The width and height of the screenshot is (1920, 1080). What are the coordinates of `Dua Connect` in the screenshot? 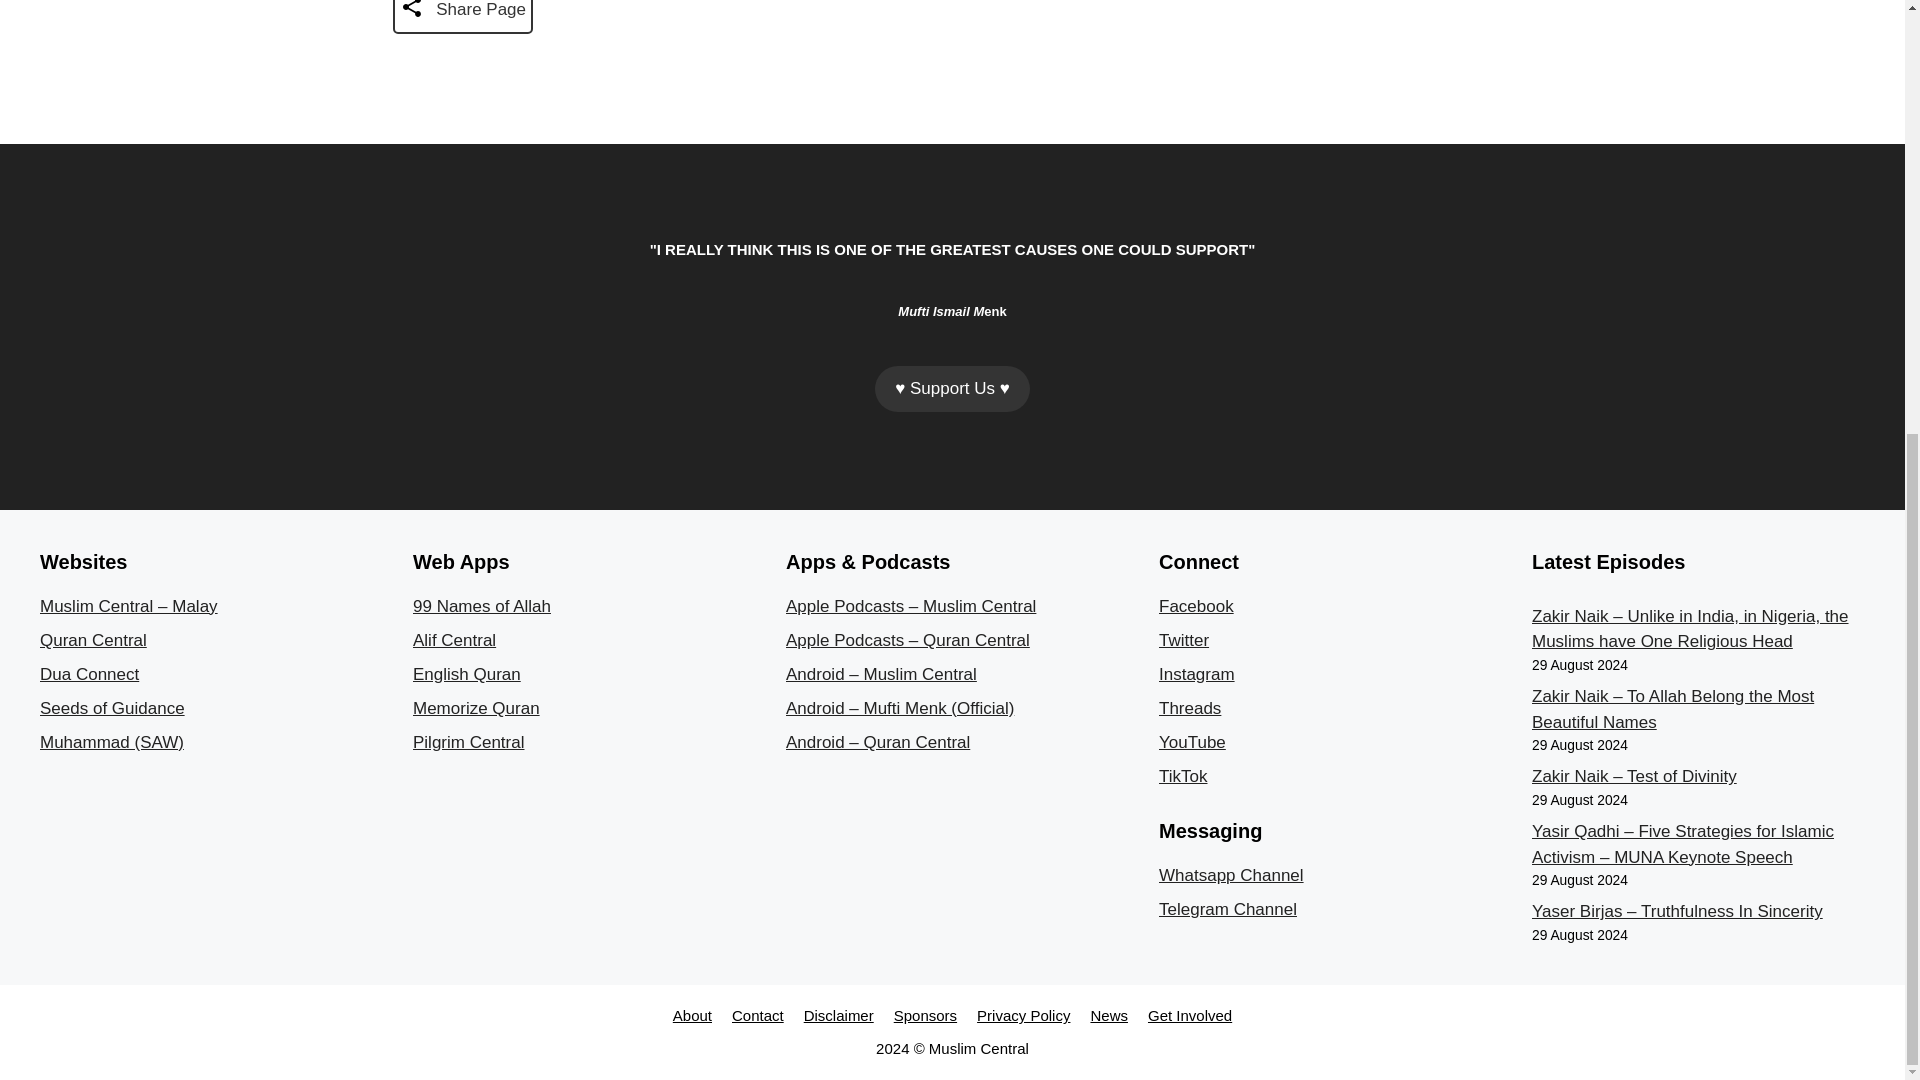 It's located at (89, 674).